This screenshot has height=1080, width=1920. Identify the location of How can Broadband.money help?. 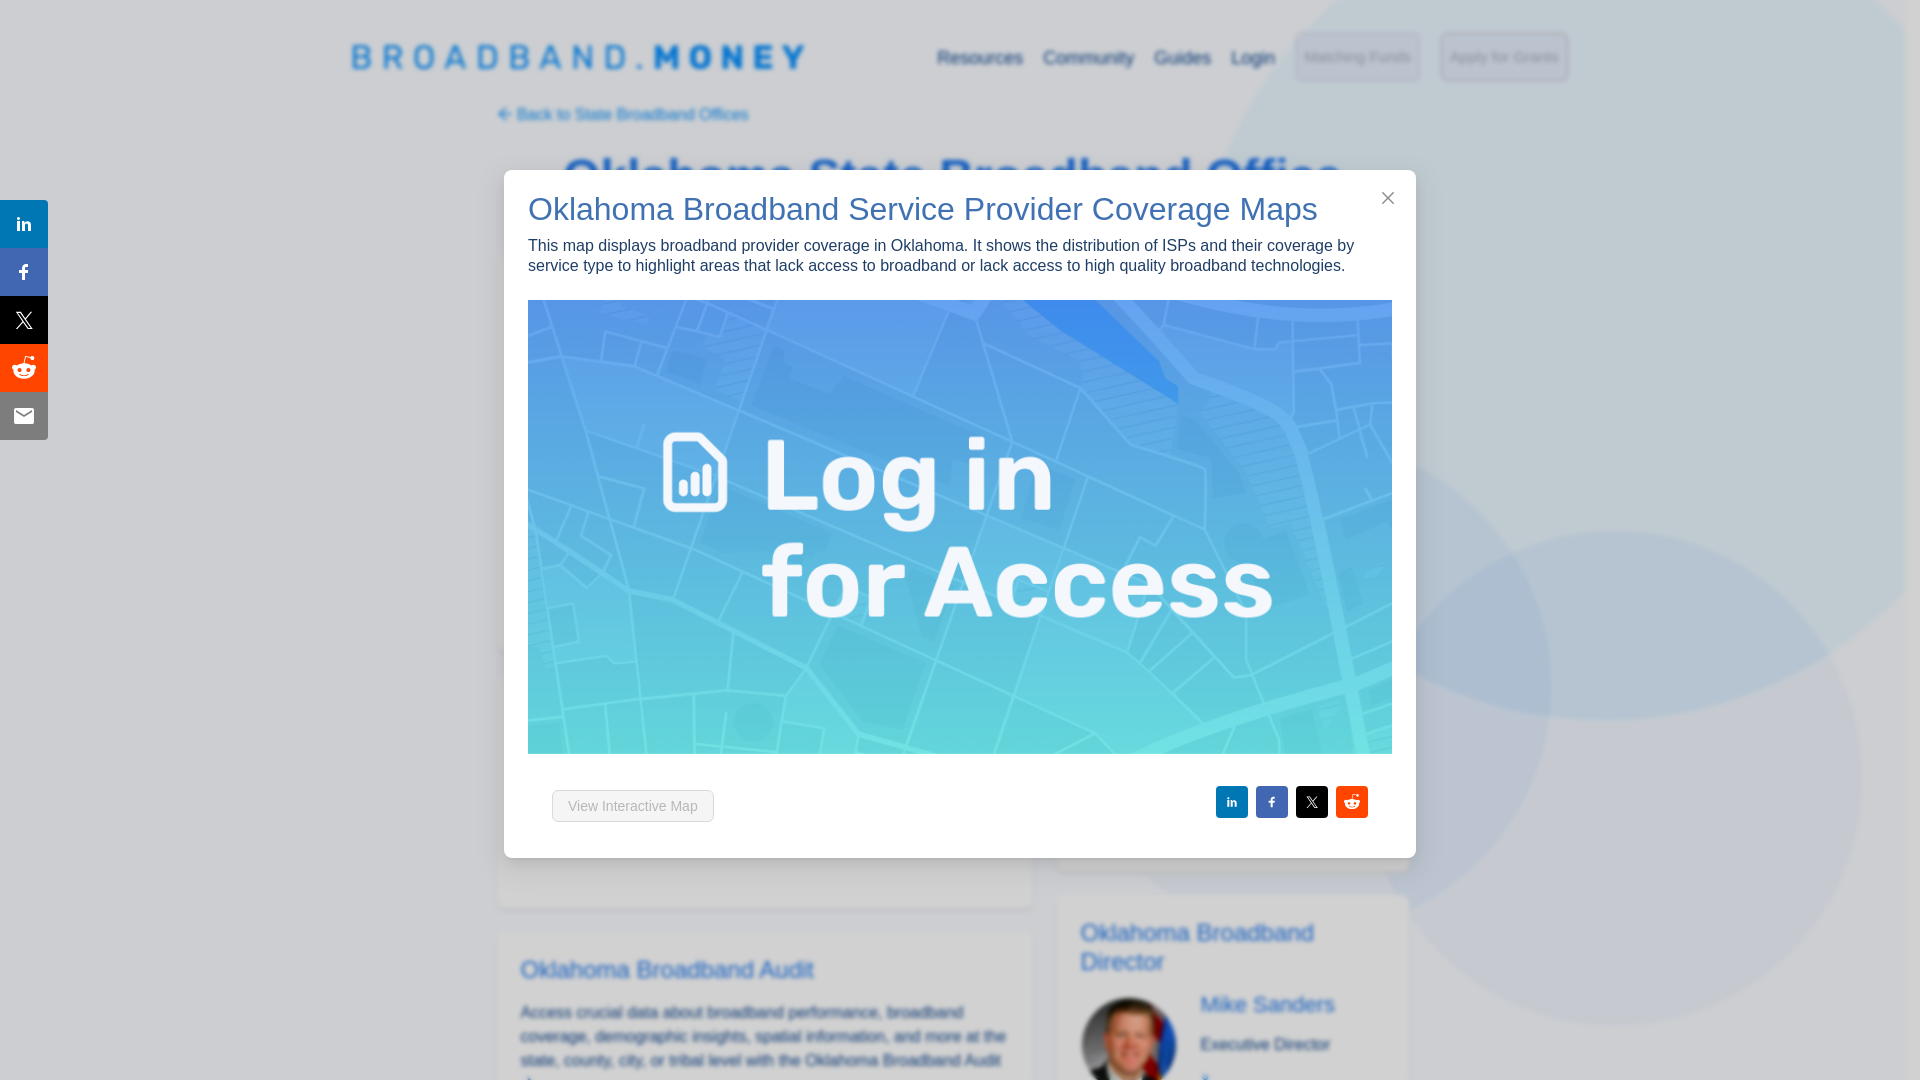
(1232, 818).